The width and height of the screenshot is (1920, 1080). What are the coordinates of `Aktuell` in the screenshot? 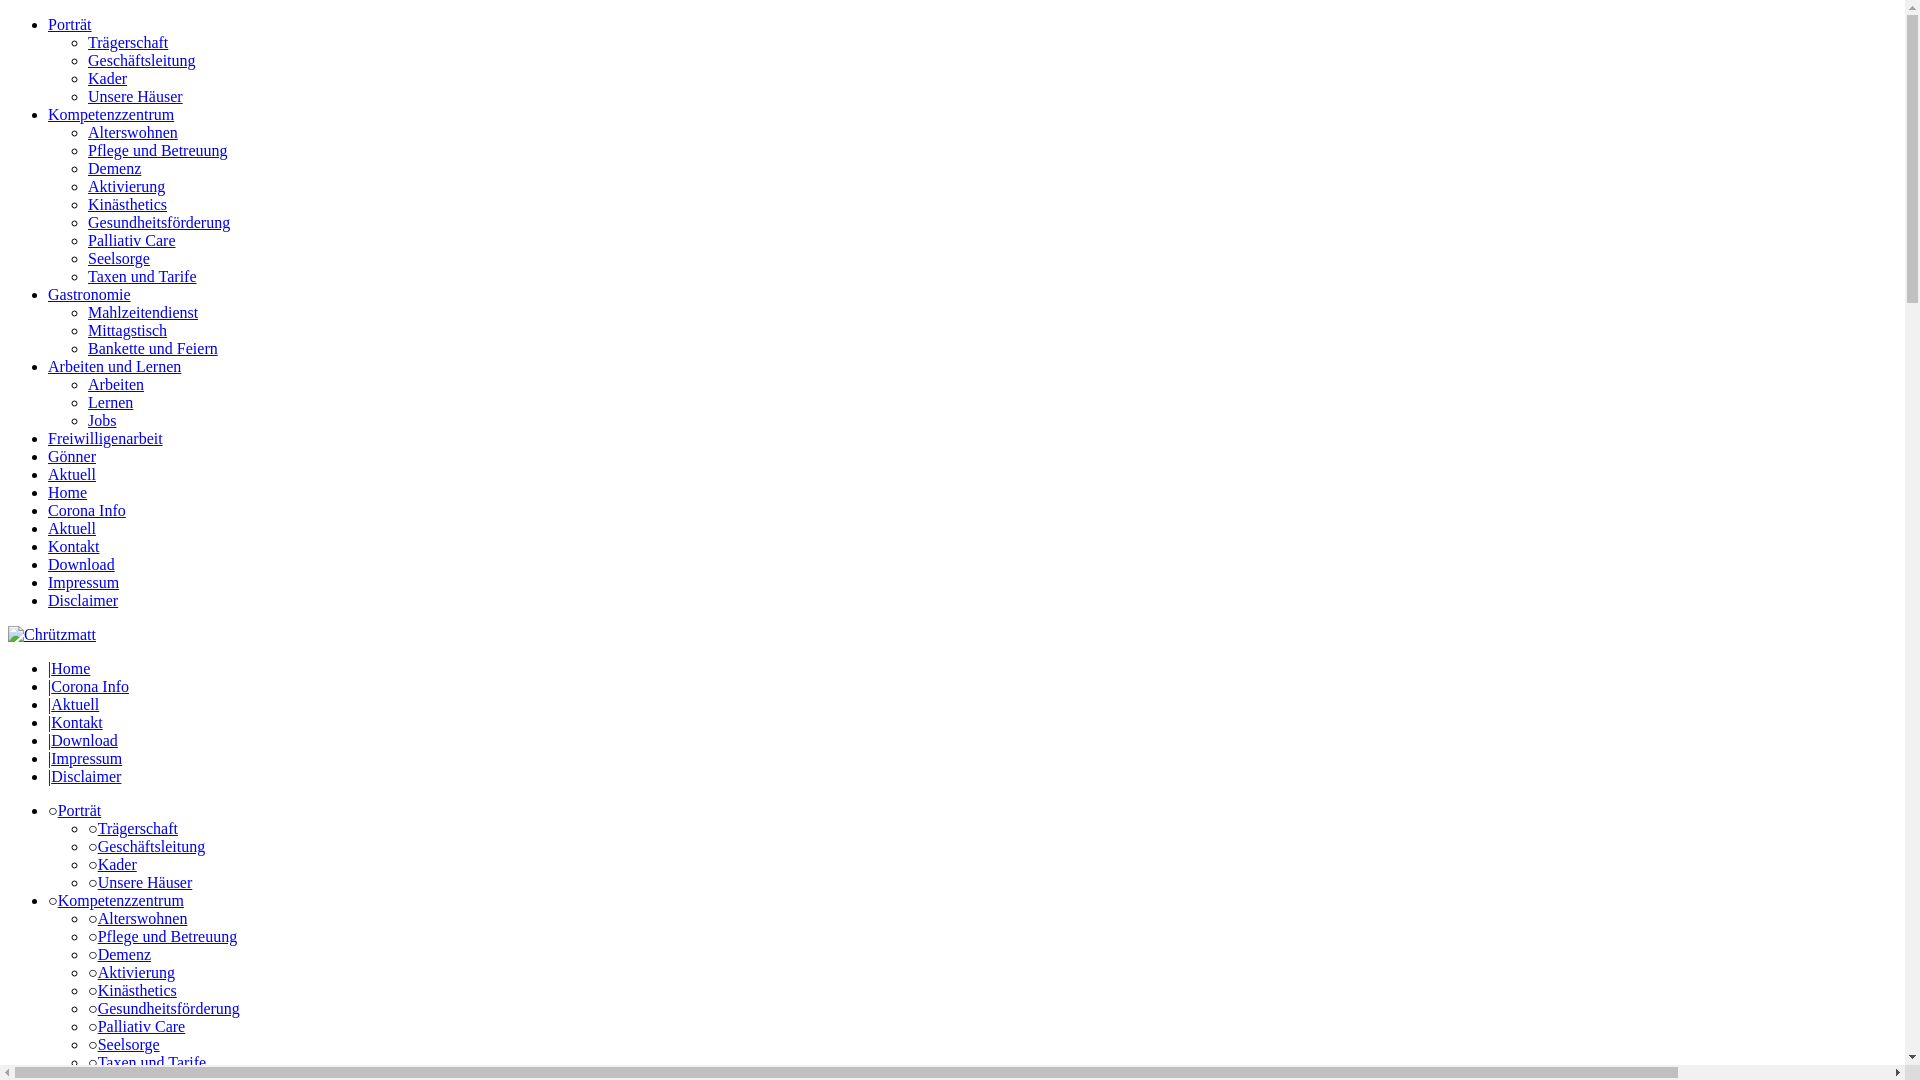 It's located at (75, 704).